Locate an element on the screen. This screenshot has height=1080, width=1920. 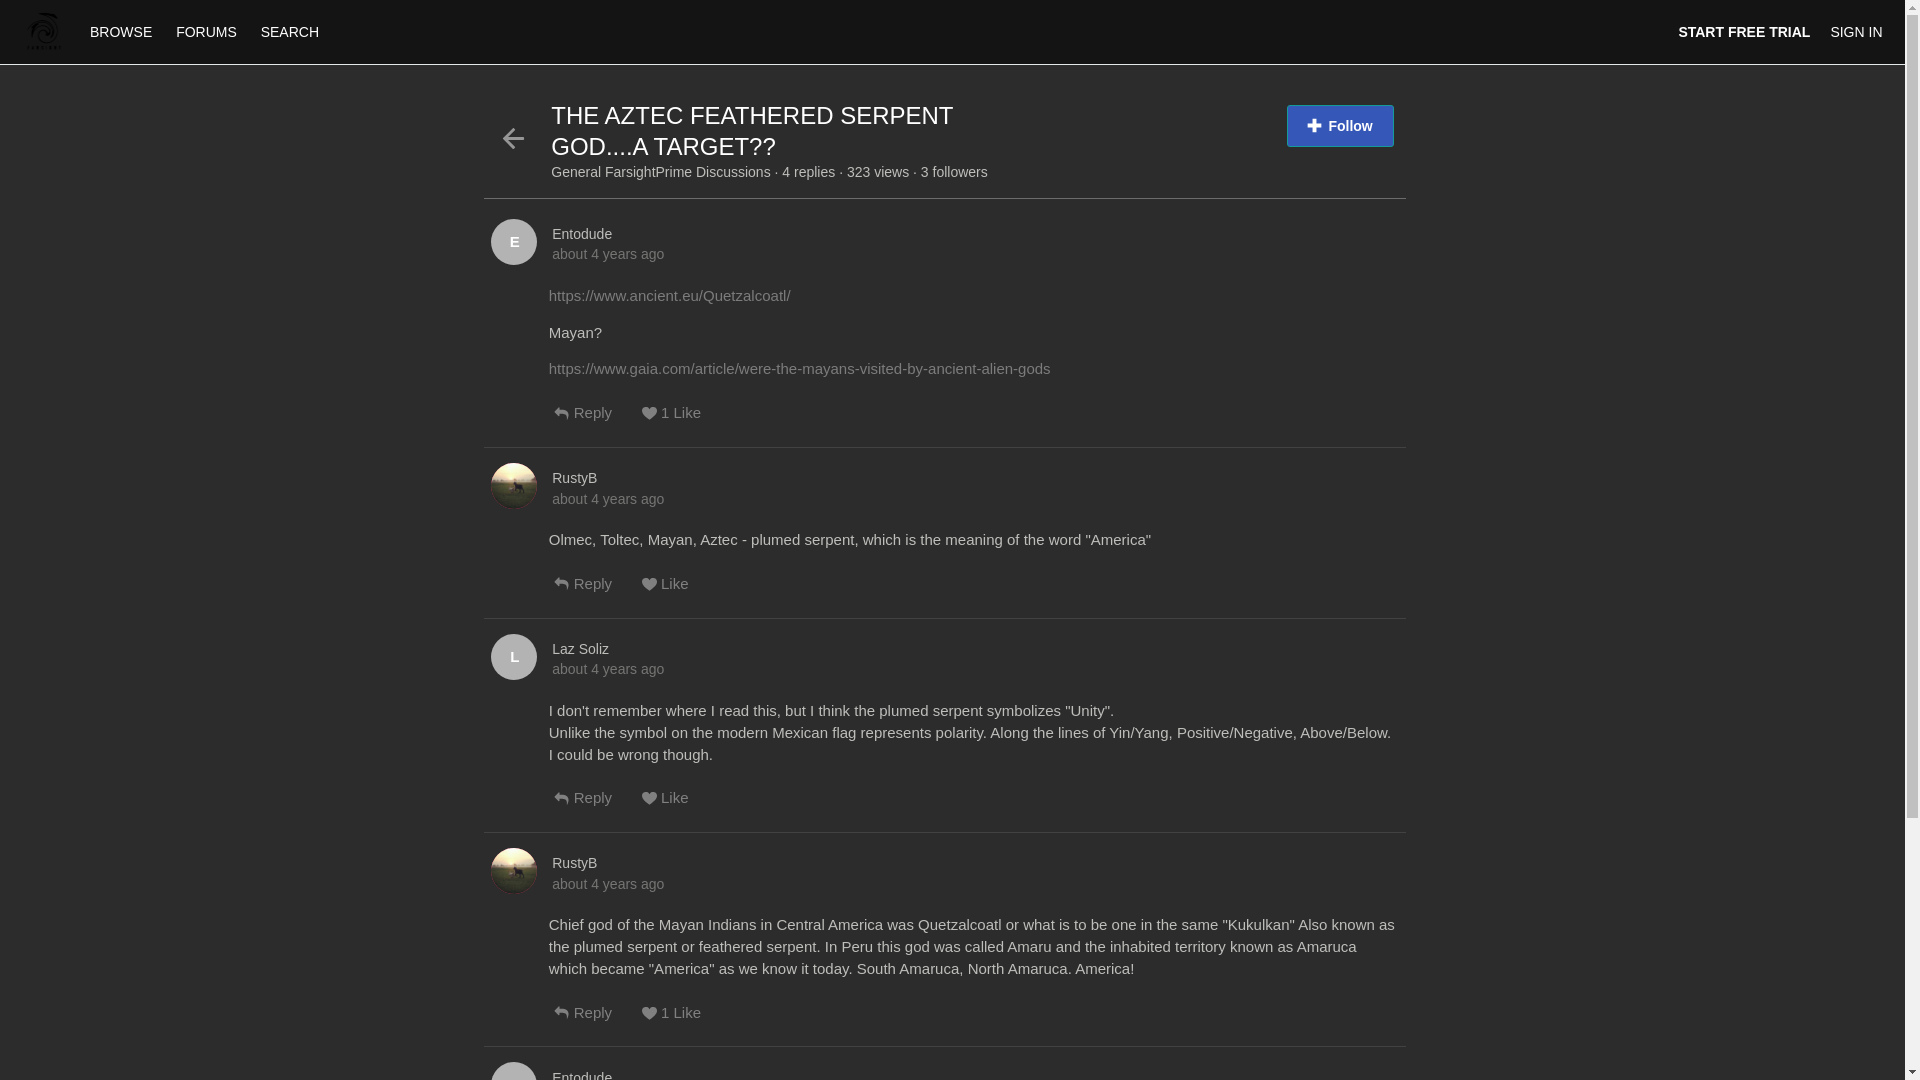
START FREE TRIAL is located at coordinates (1744, 32).